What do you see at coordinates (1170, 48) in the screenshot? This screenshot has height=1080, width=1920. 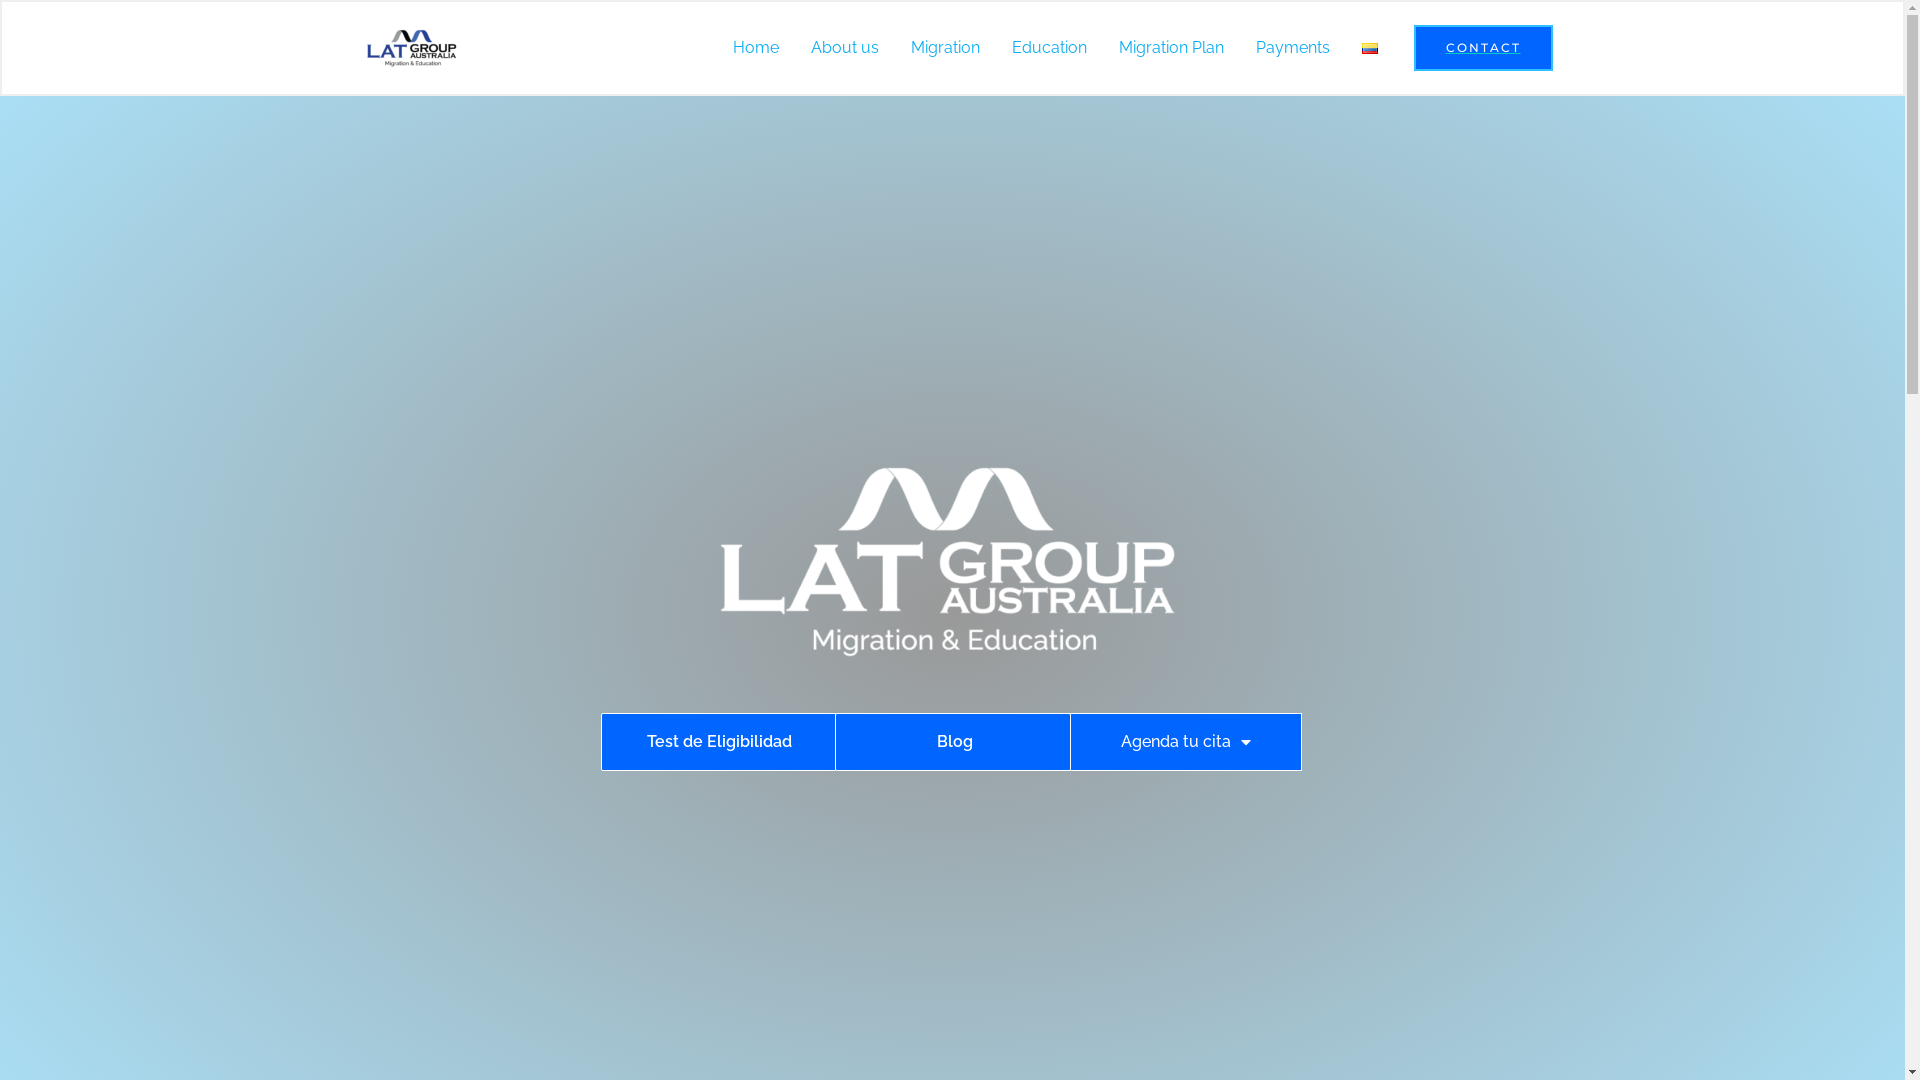 I see `Migration Plan` at bounding box center [1170, 48].